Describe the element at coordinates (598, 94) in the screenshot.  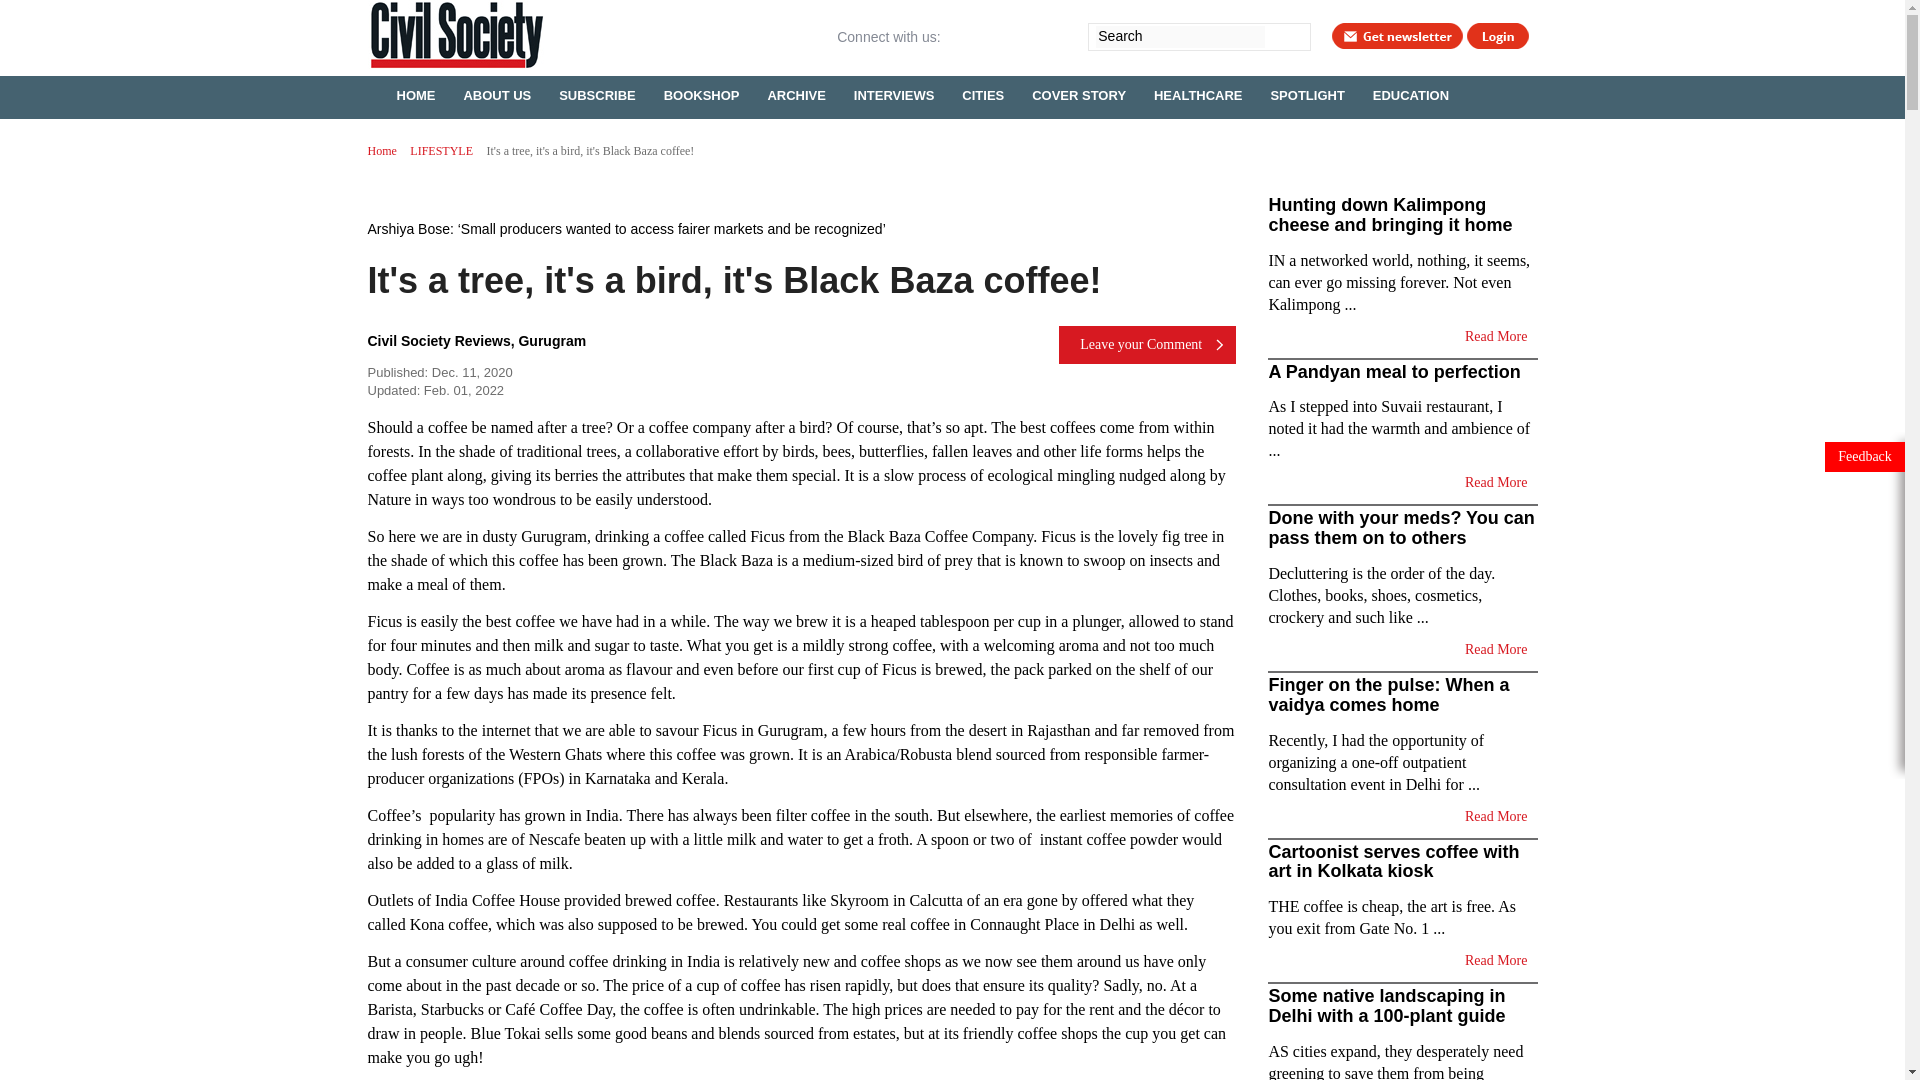
I see `SUBSCRIBE` at that location.